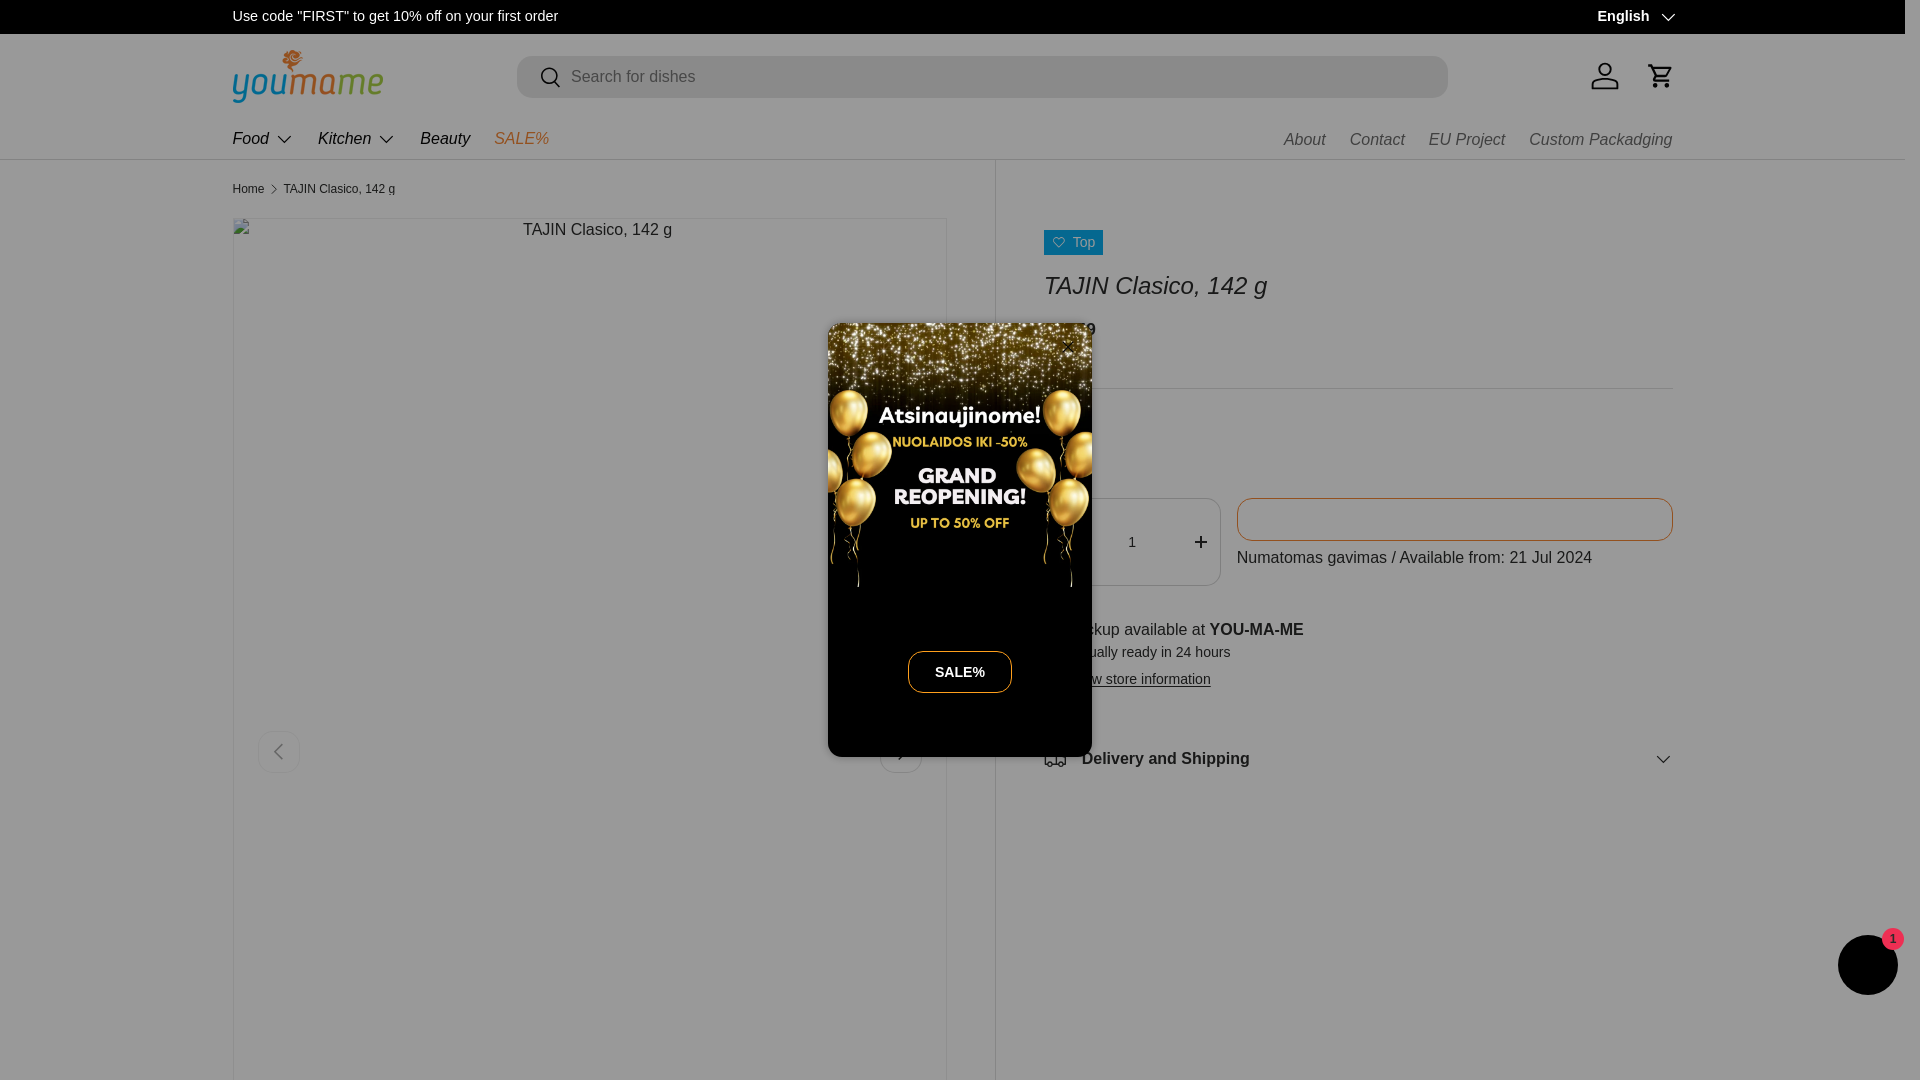 This screenshot has width=1920, height=1080. I want to click on Shopify online store chat, so click(1868, 968).